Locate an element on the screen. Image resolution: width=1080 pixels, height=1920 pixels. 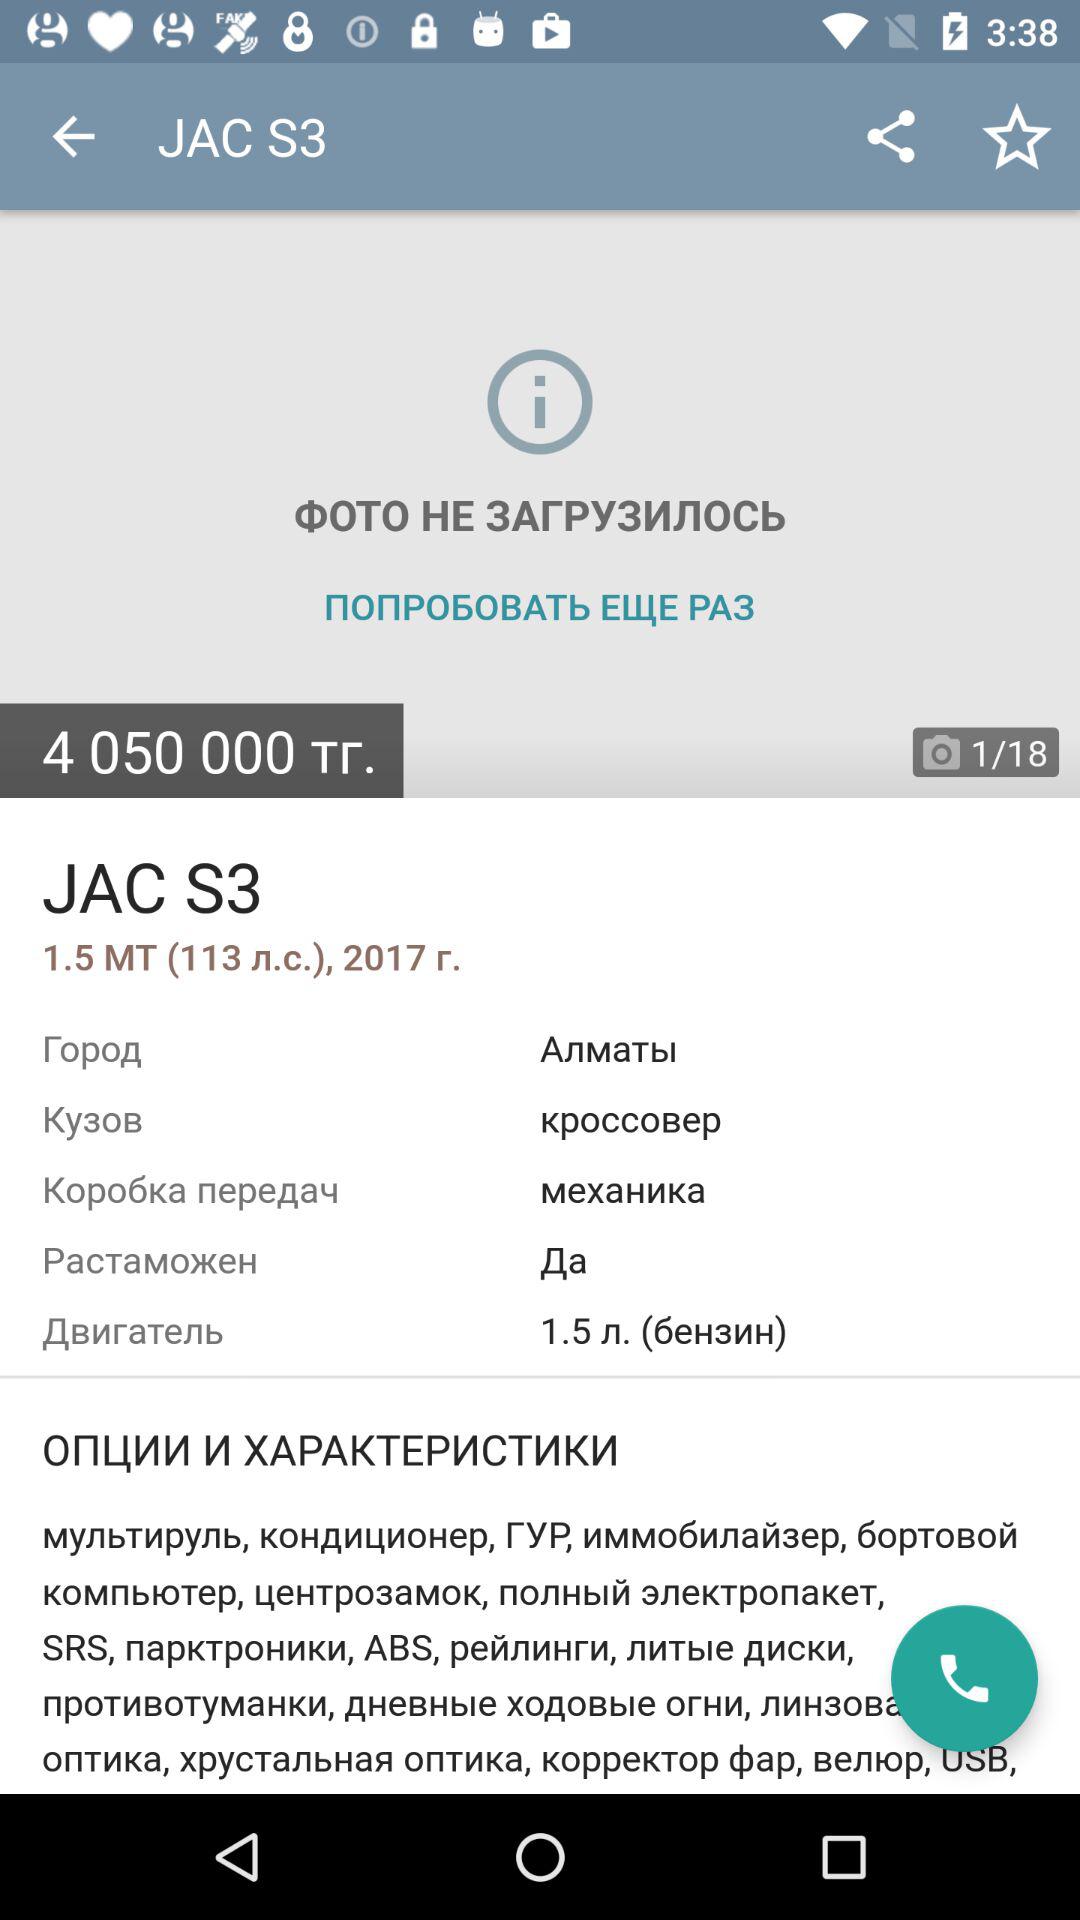
click the app to the right of jac s3 icon is located at coordinates (890, 136).